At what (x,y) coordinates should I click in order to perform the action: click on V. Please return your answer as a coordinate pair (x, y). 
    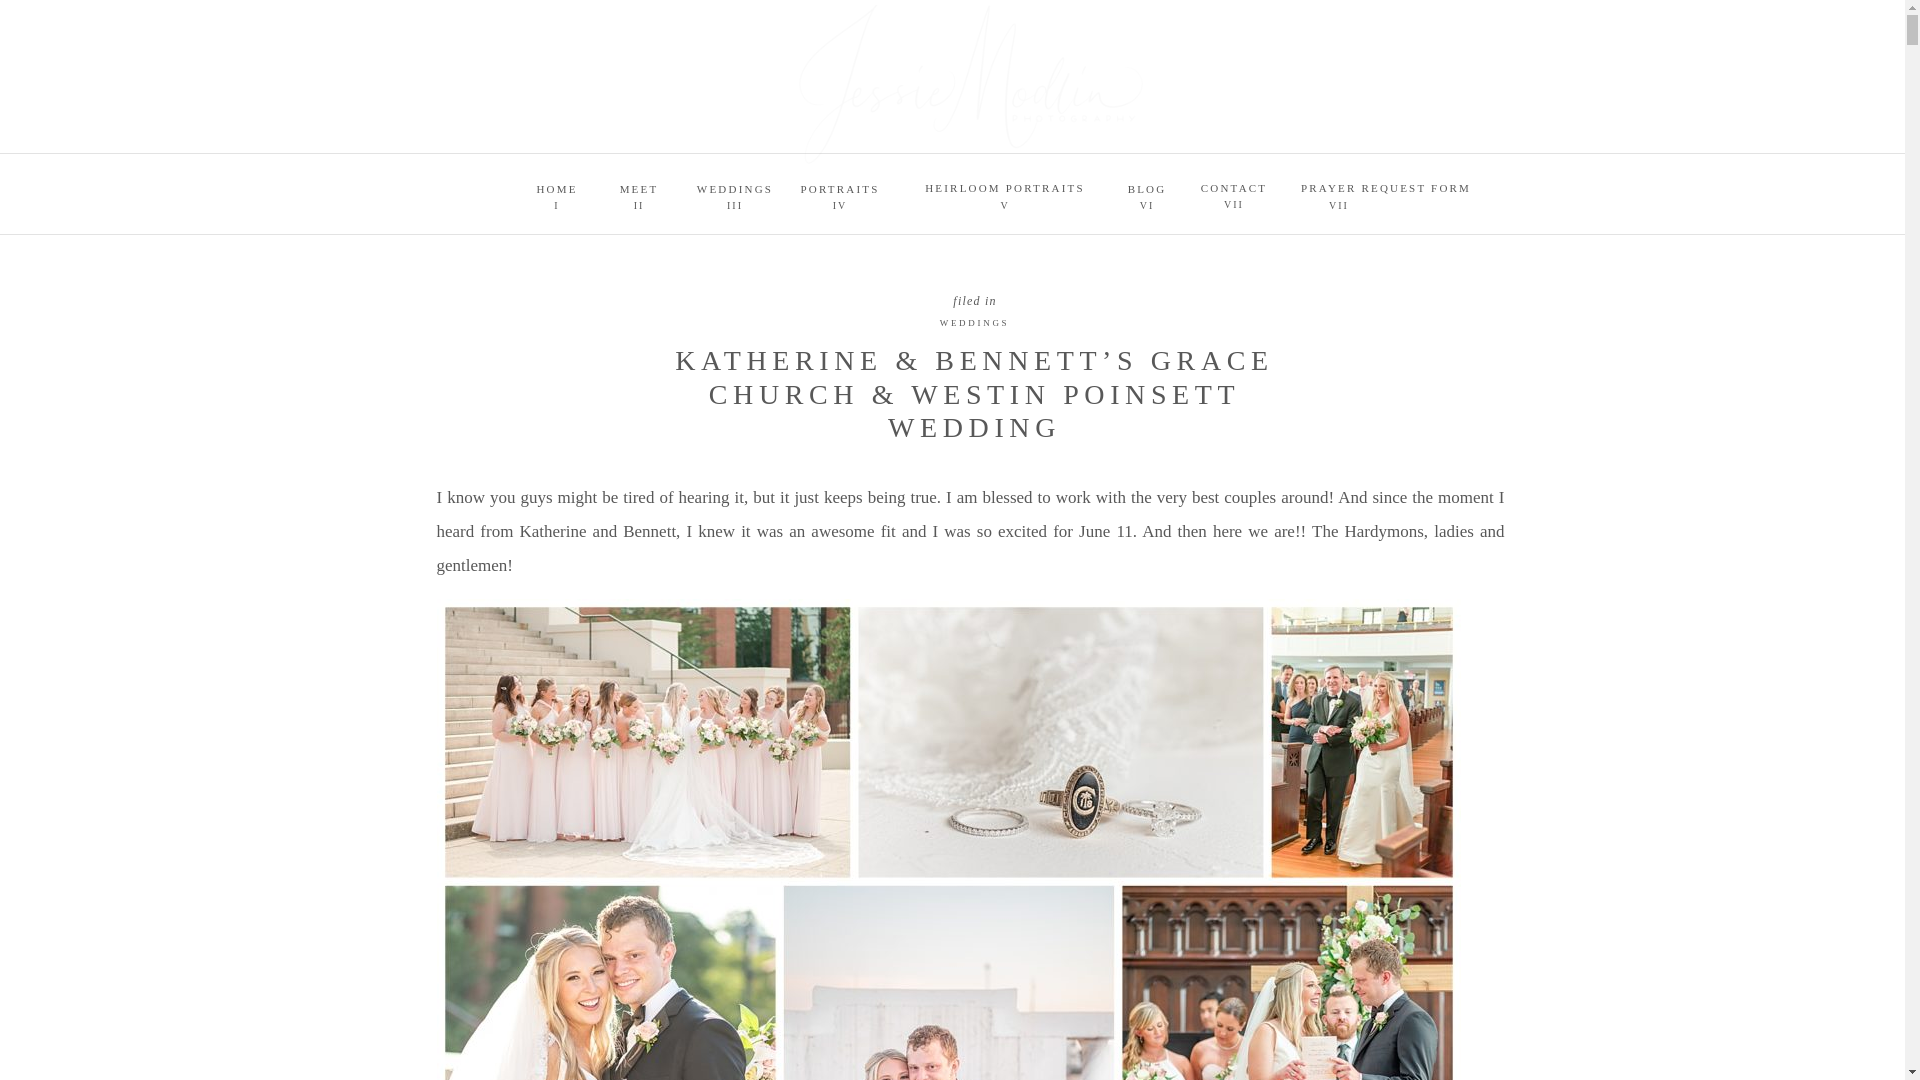
    Looking at the image, I should click on (1004, 203).